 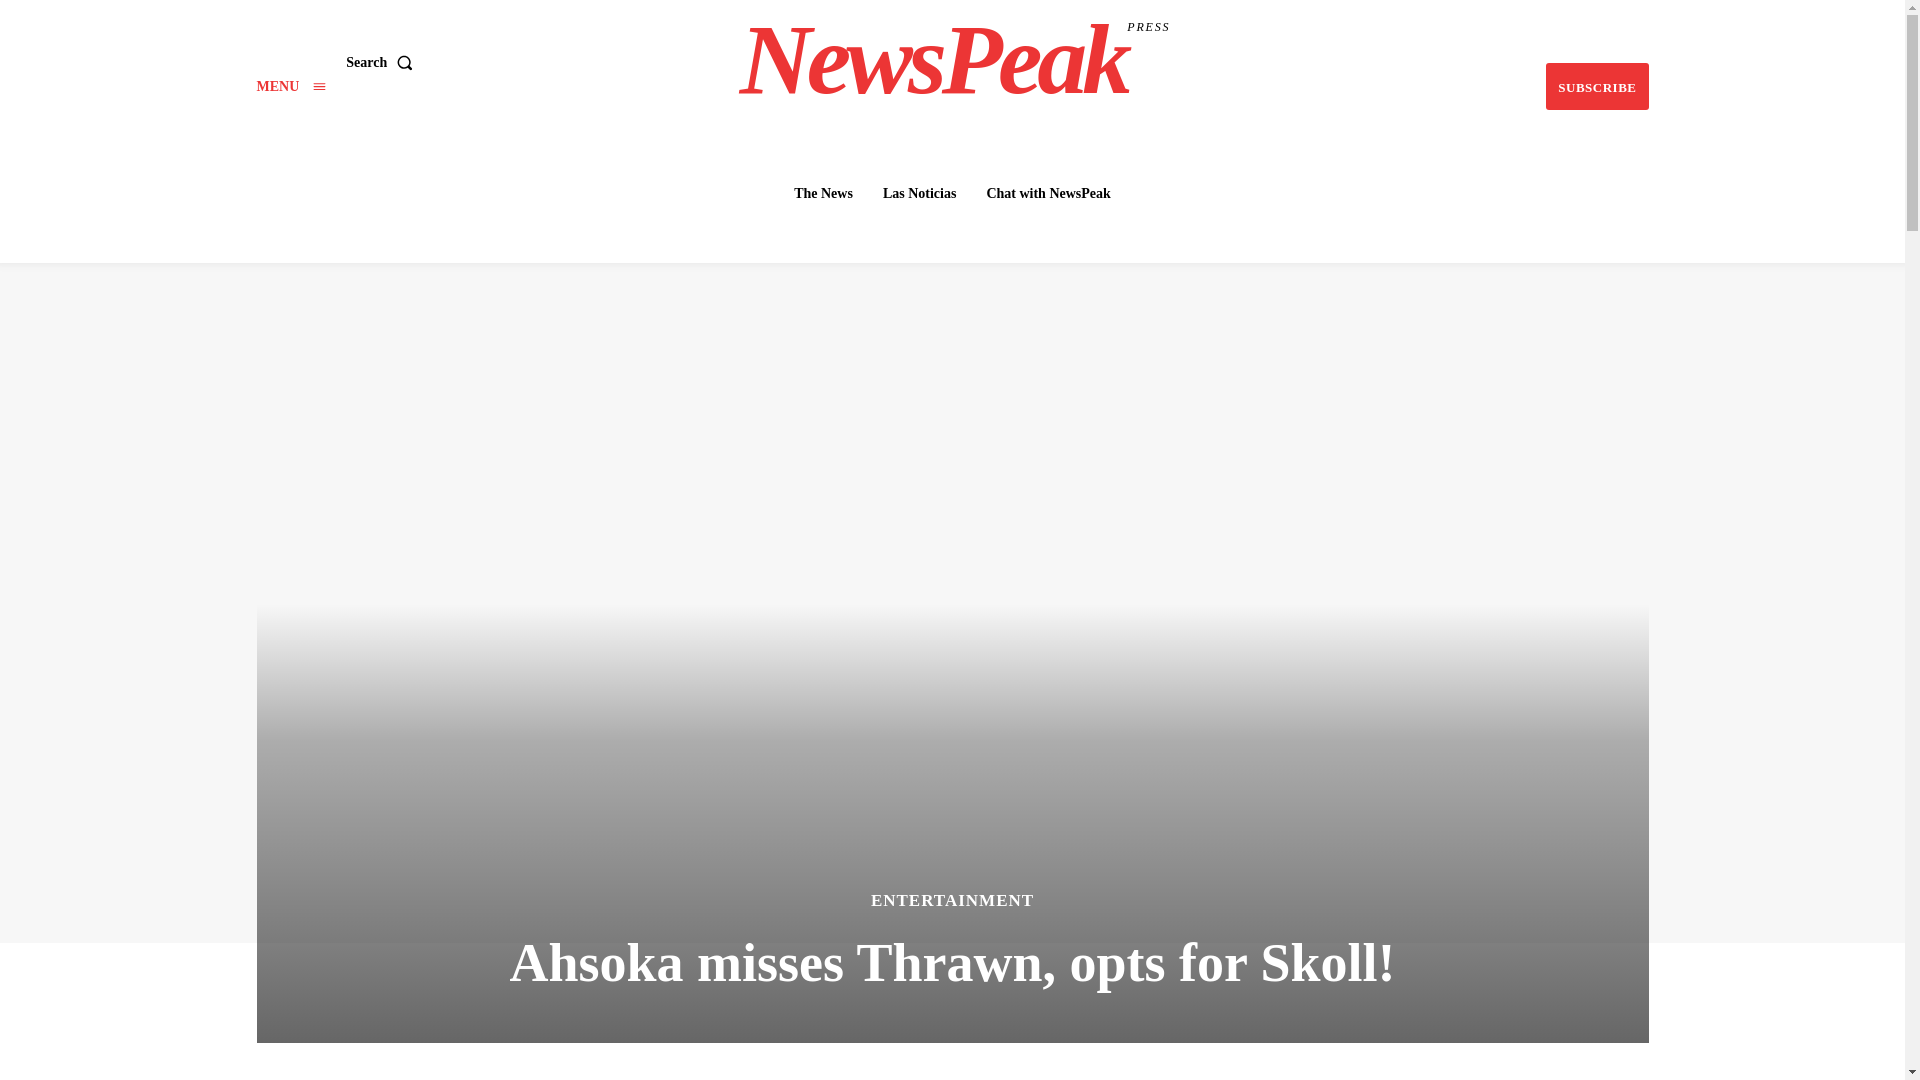 What do you see at coordinates (382, 63) in the screenshot?
I see `The News` at bounding box center [382, 63].